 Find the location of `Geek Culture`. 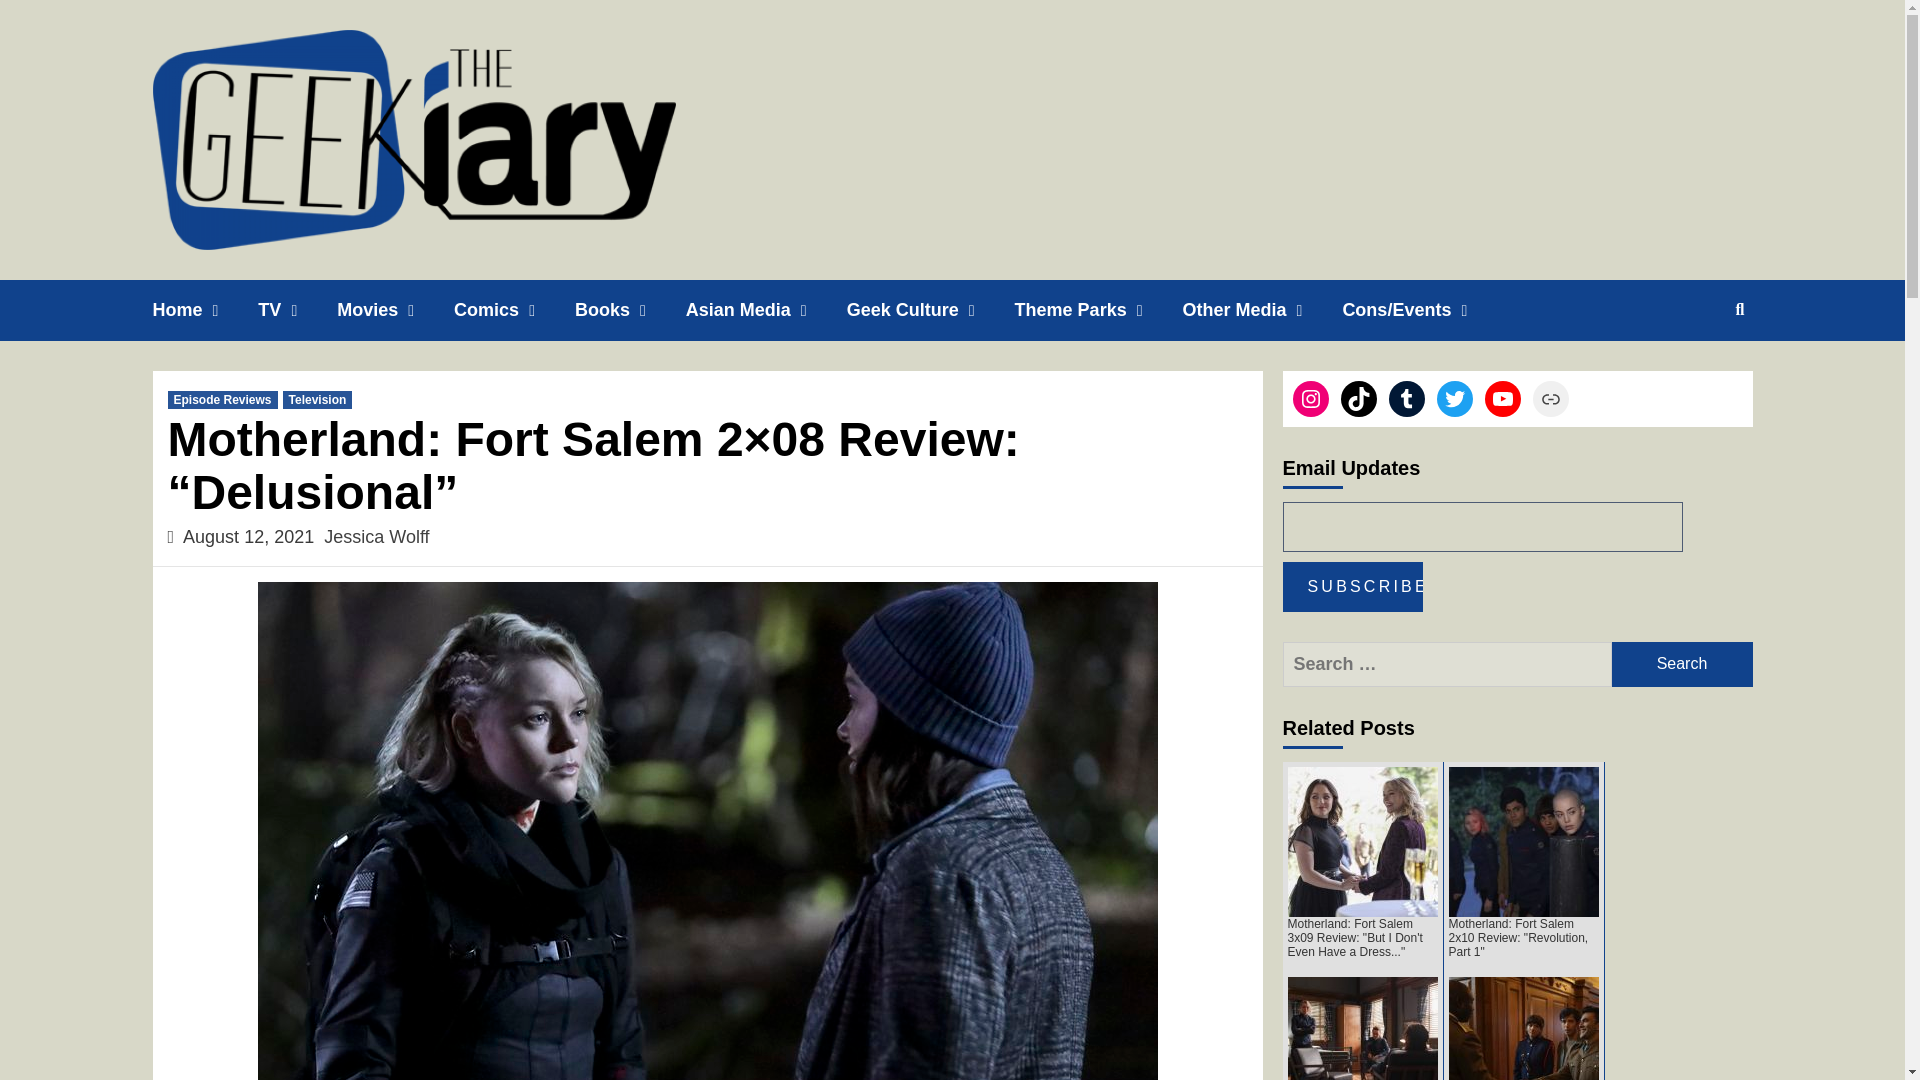

Geek Culture is located at coordinates (930, 310).